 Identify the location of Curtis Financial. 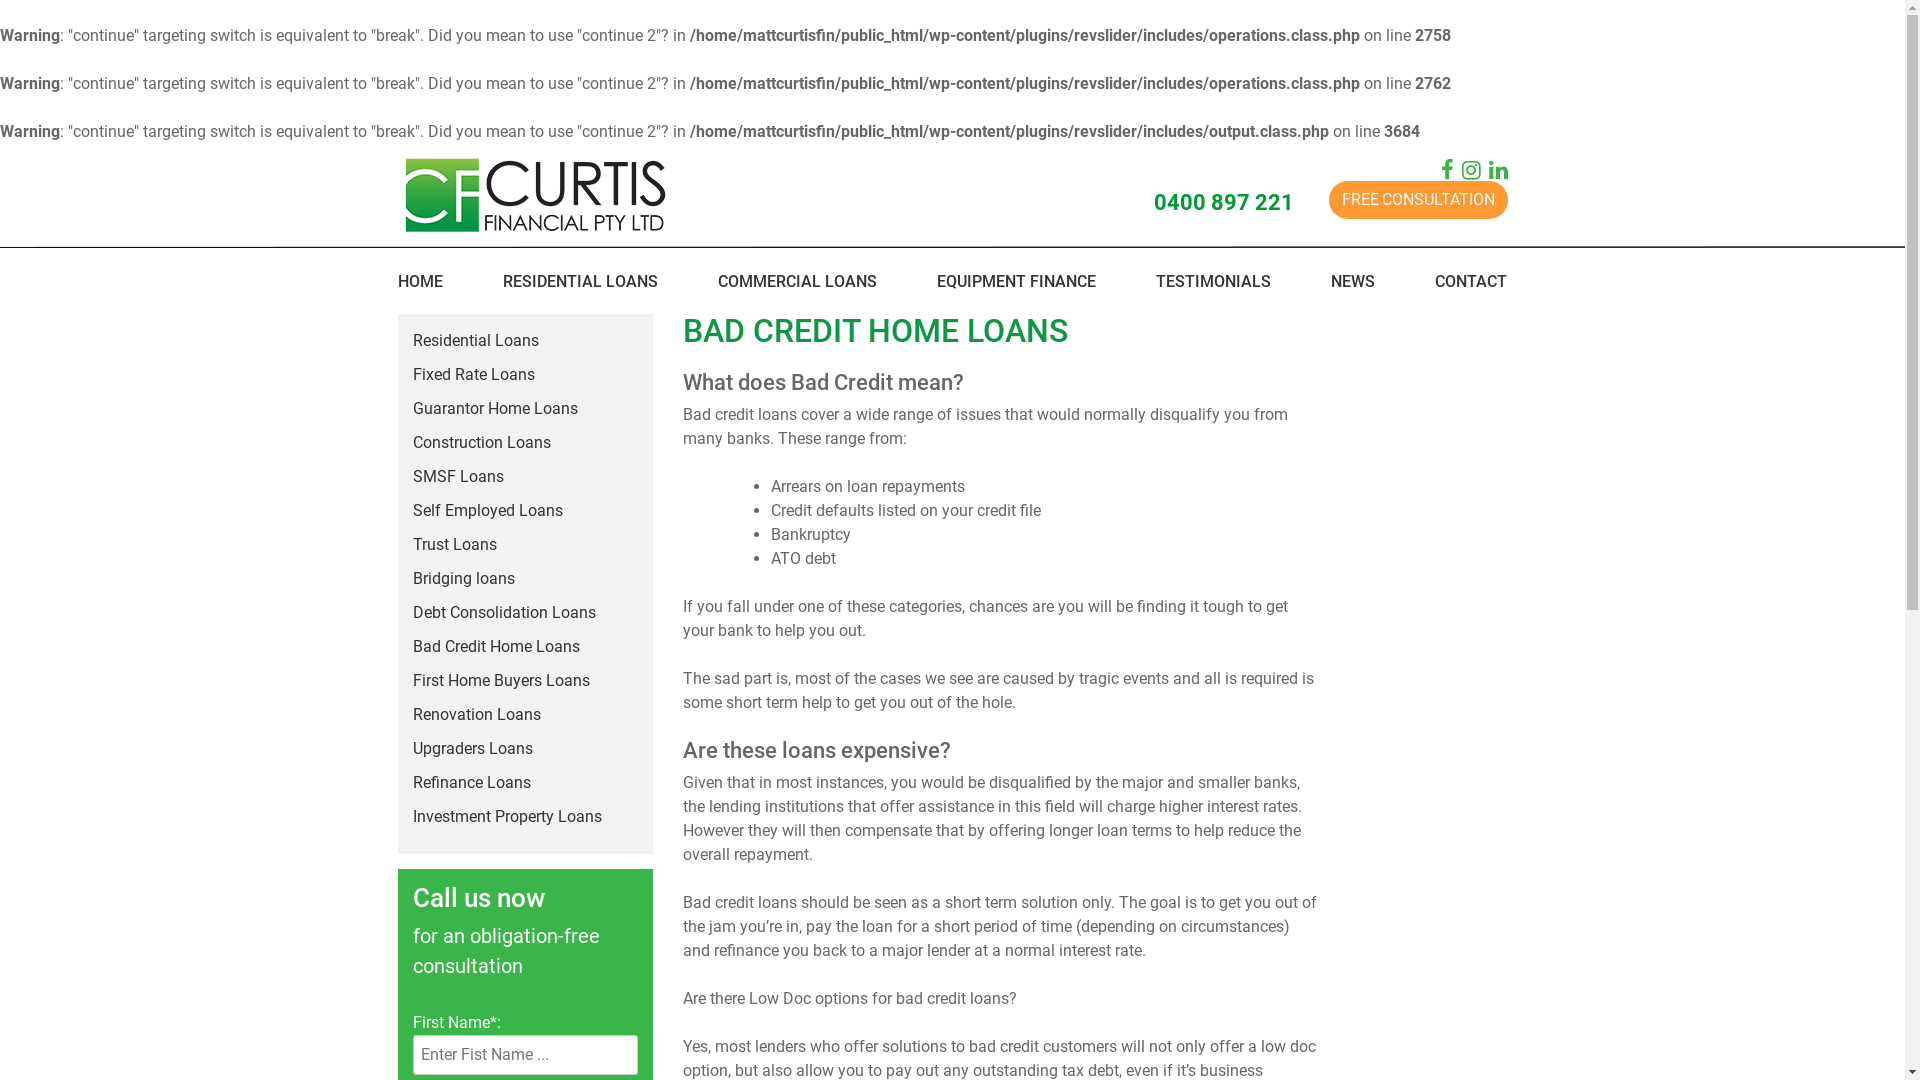
(453, 260).